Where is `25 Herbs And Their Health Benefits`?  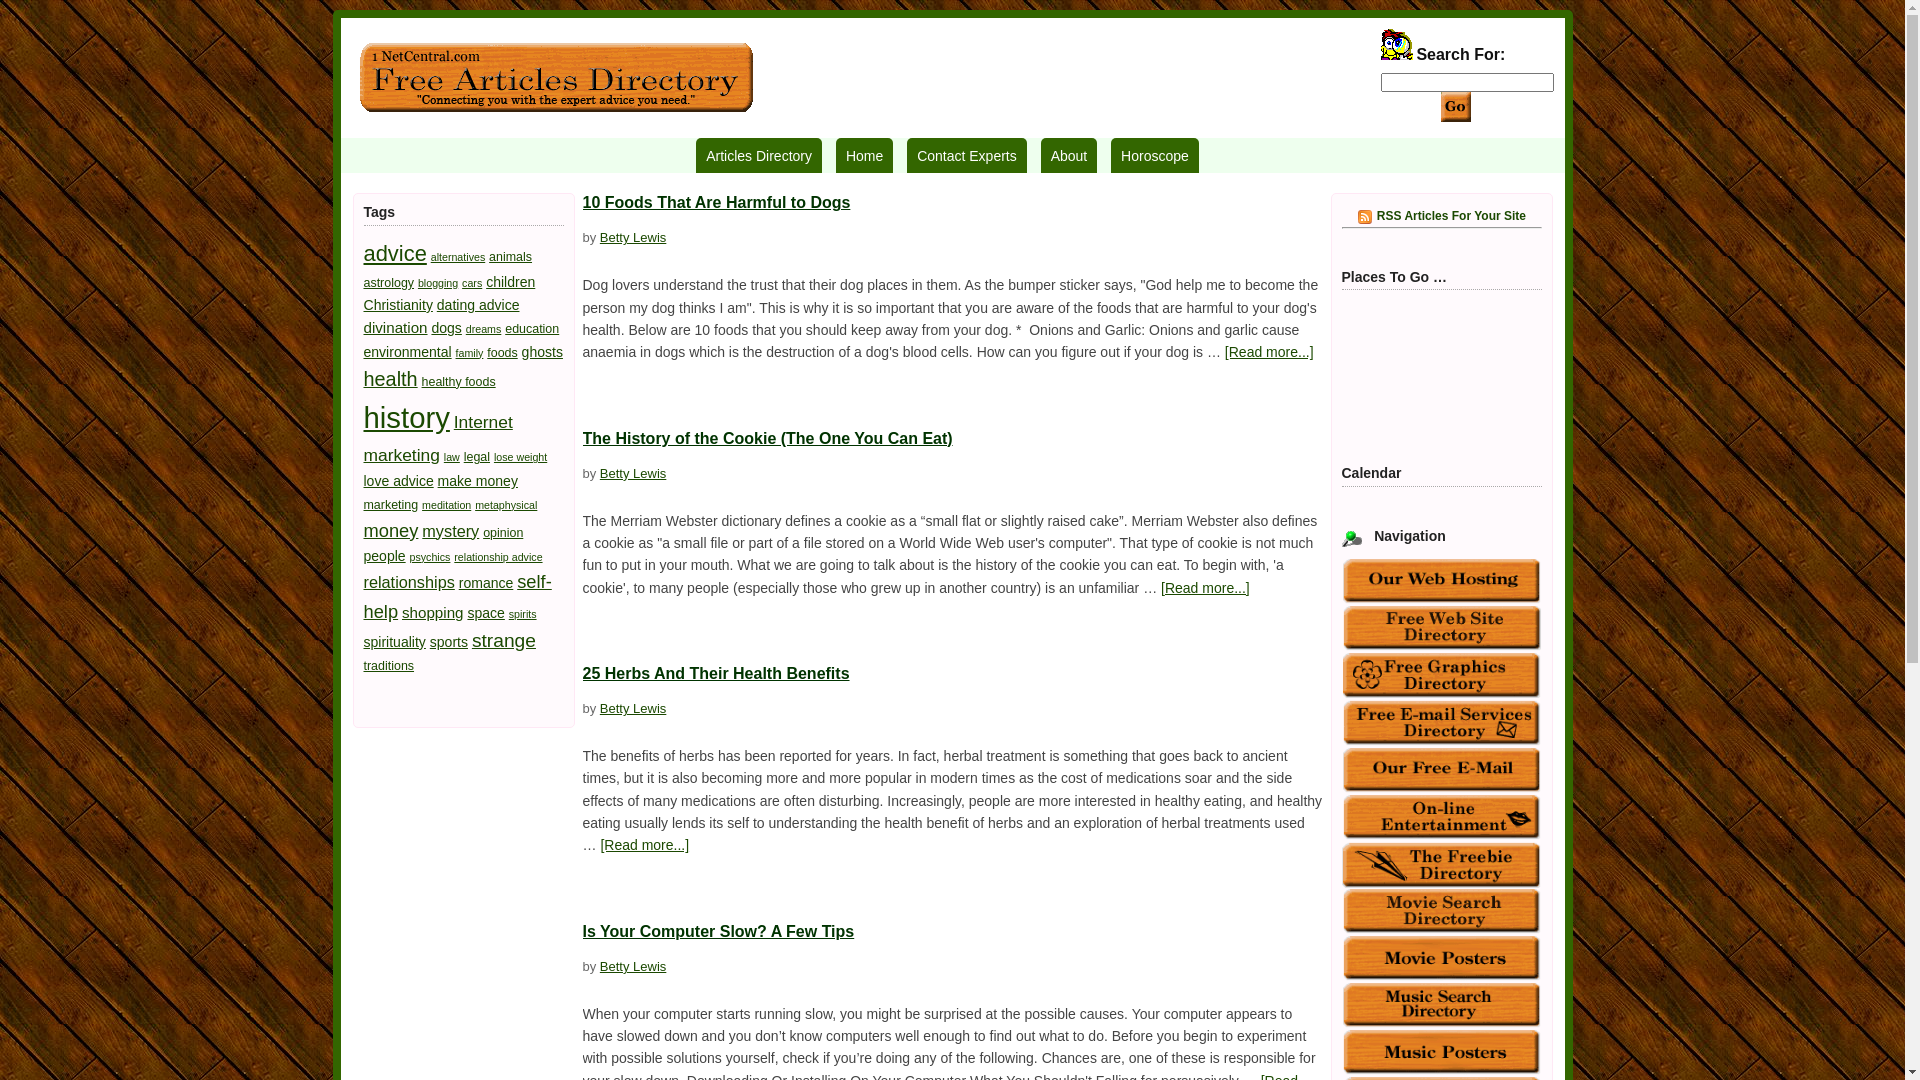
25 Herbs And Their Health Benefits is located at coordinates (716, 674).